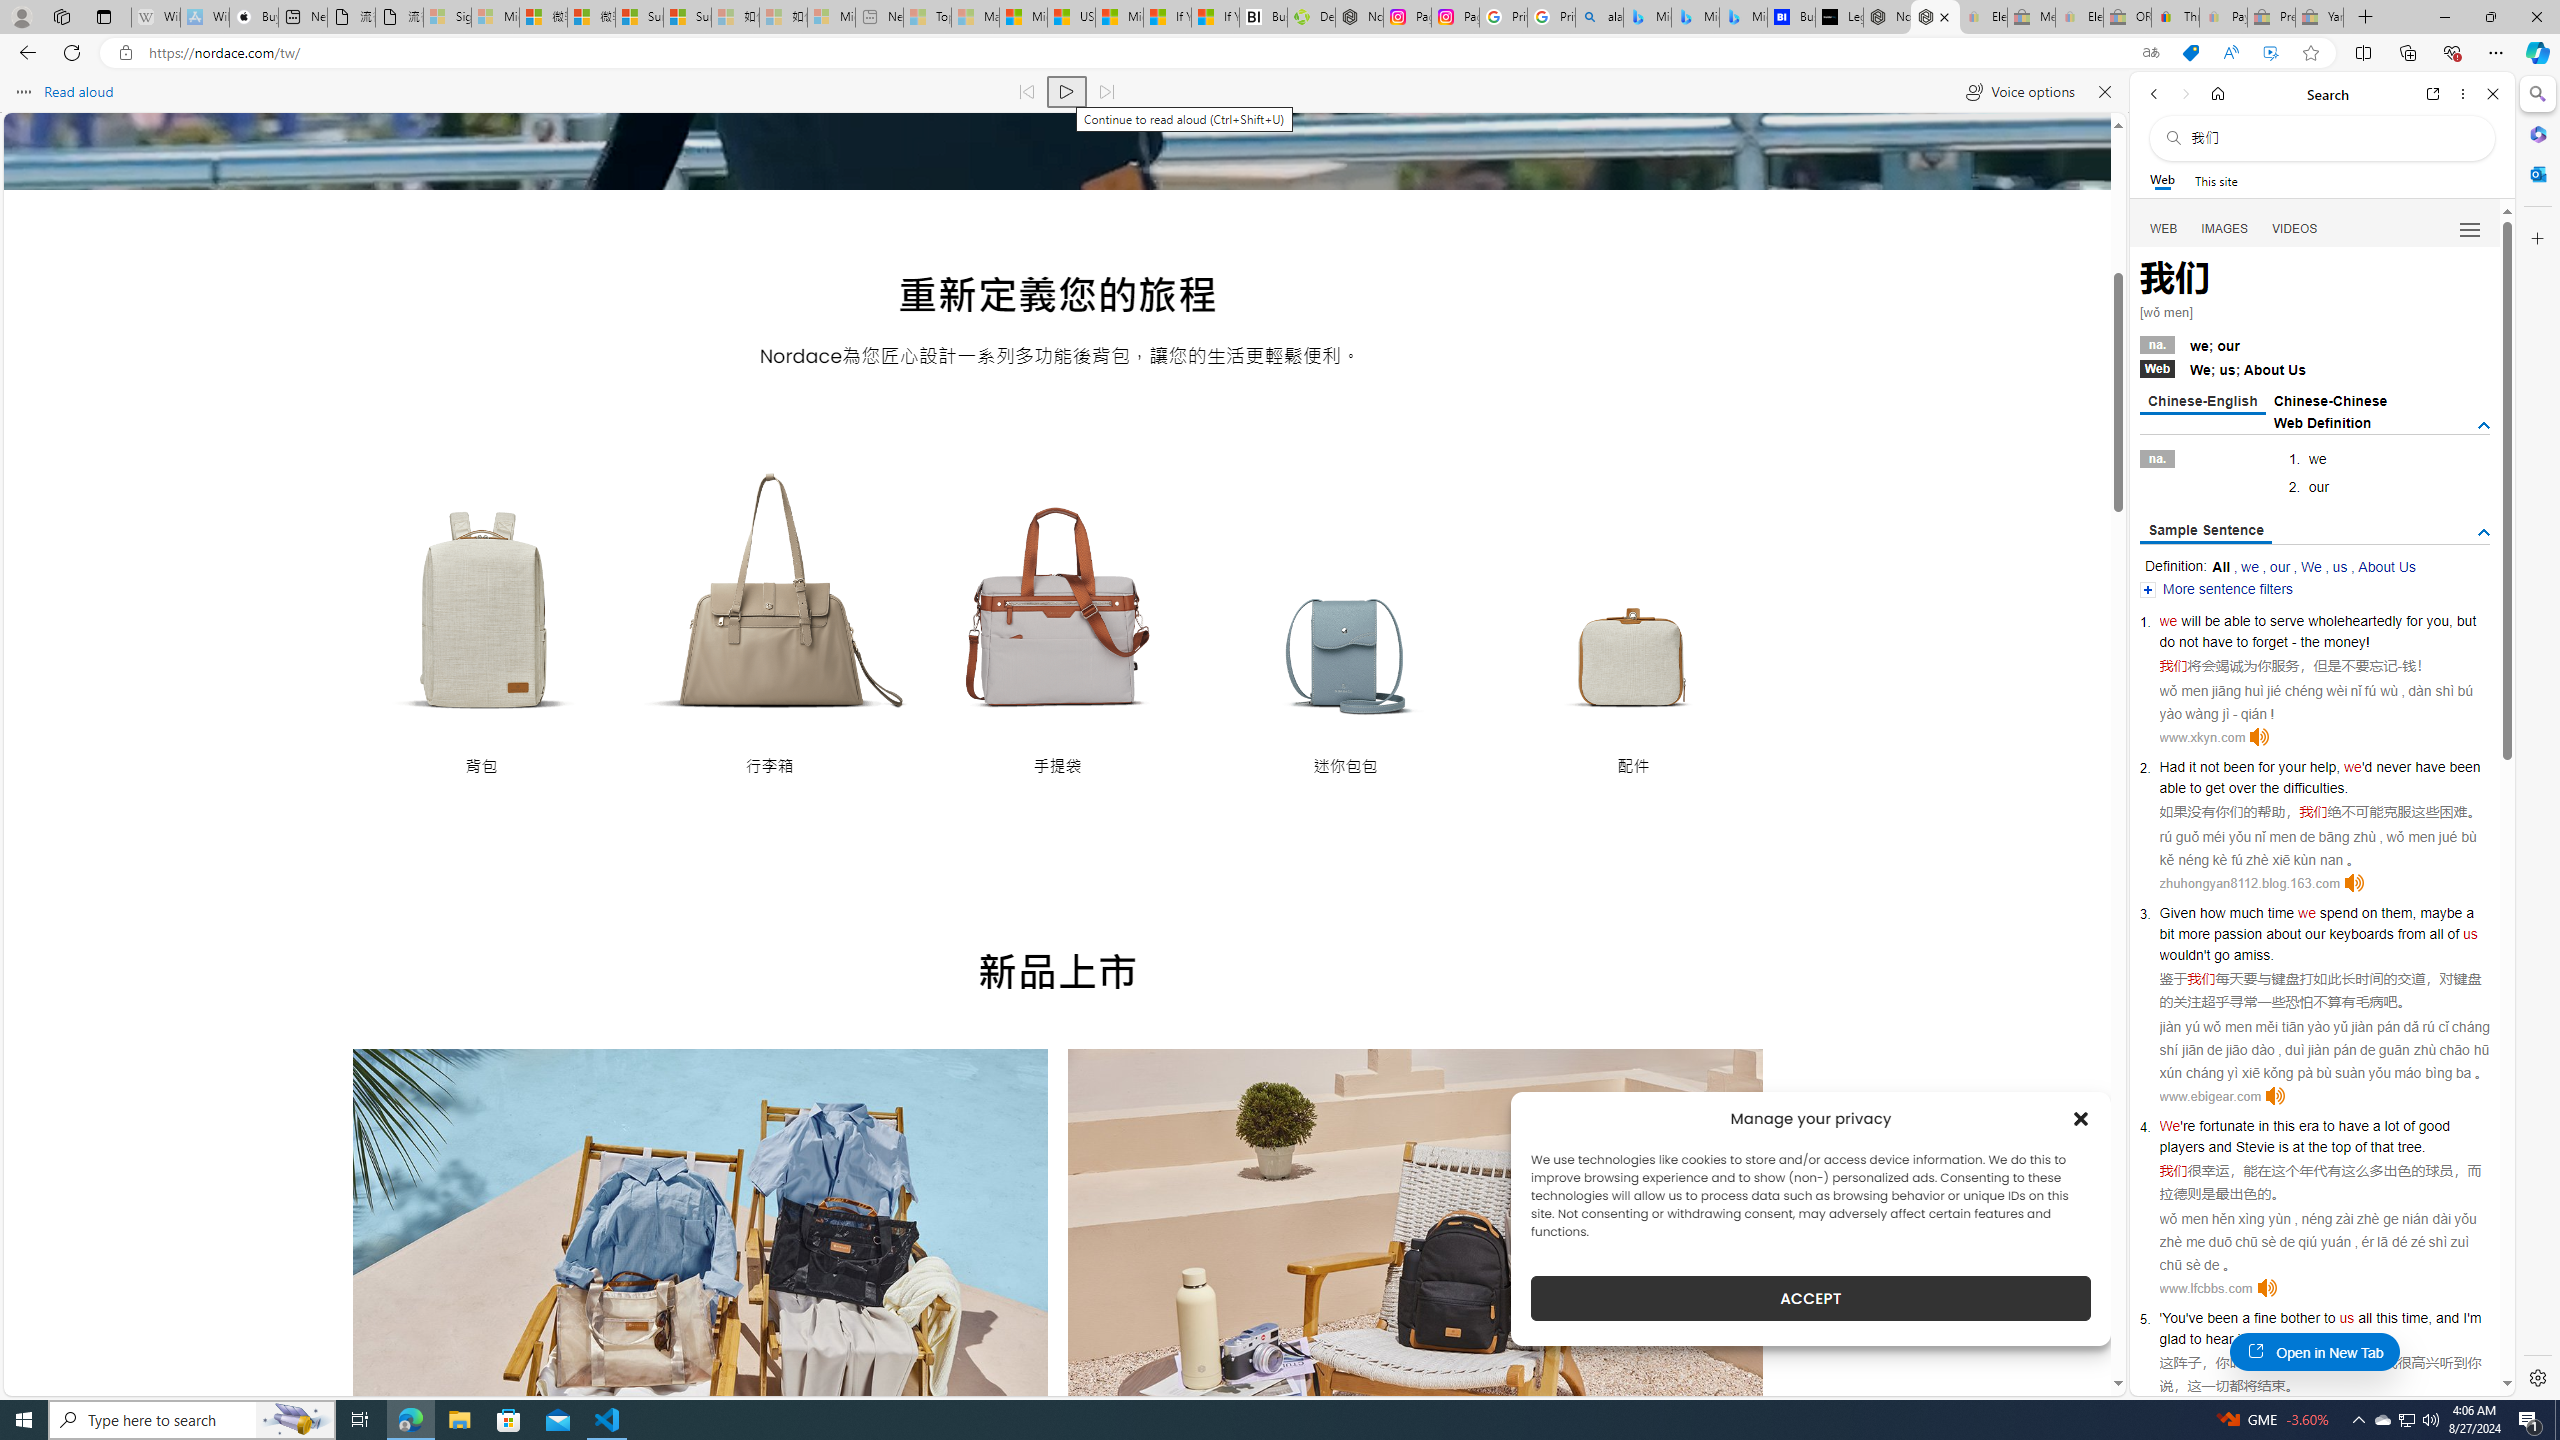 This screenshot has height=1440, width=2560. I want to click on Web Definition, so click(2322, 422).